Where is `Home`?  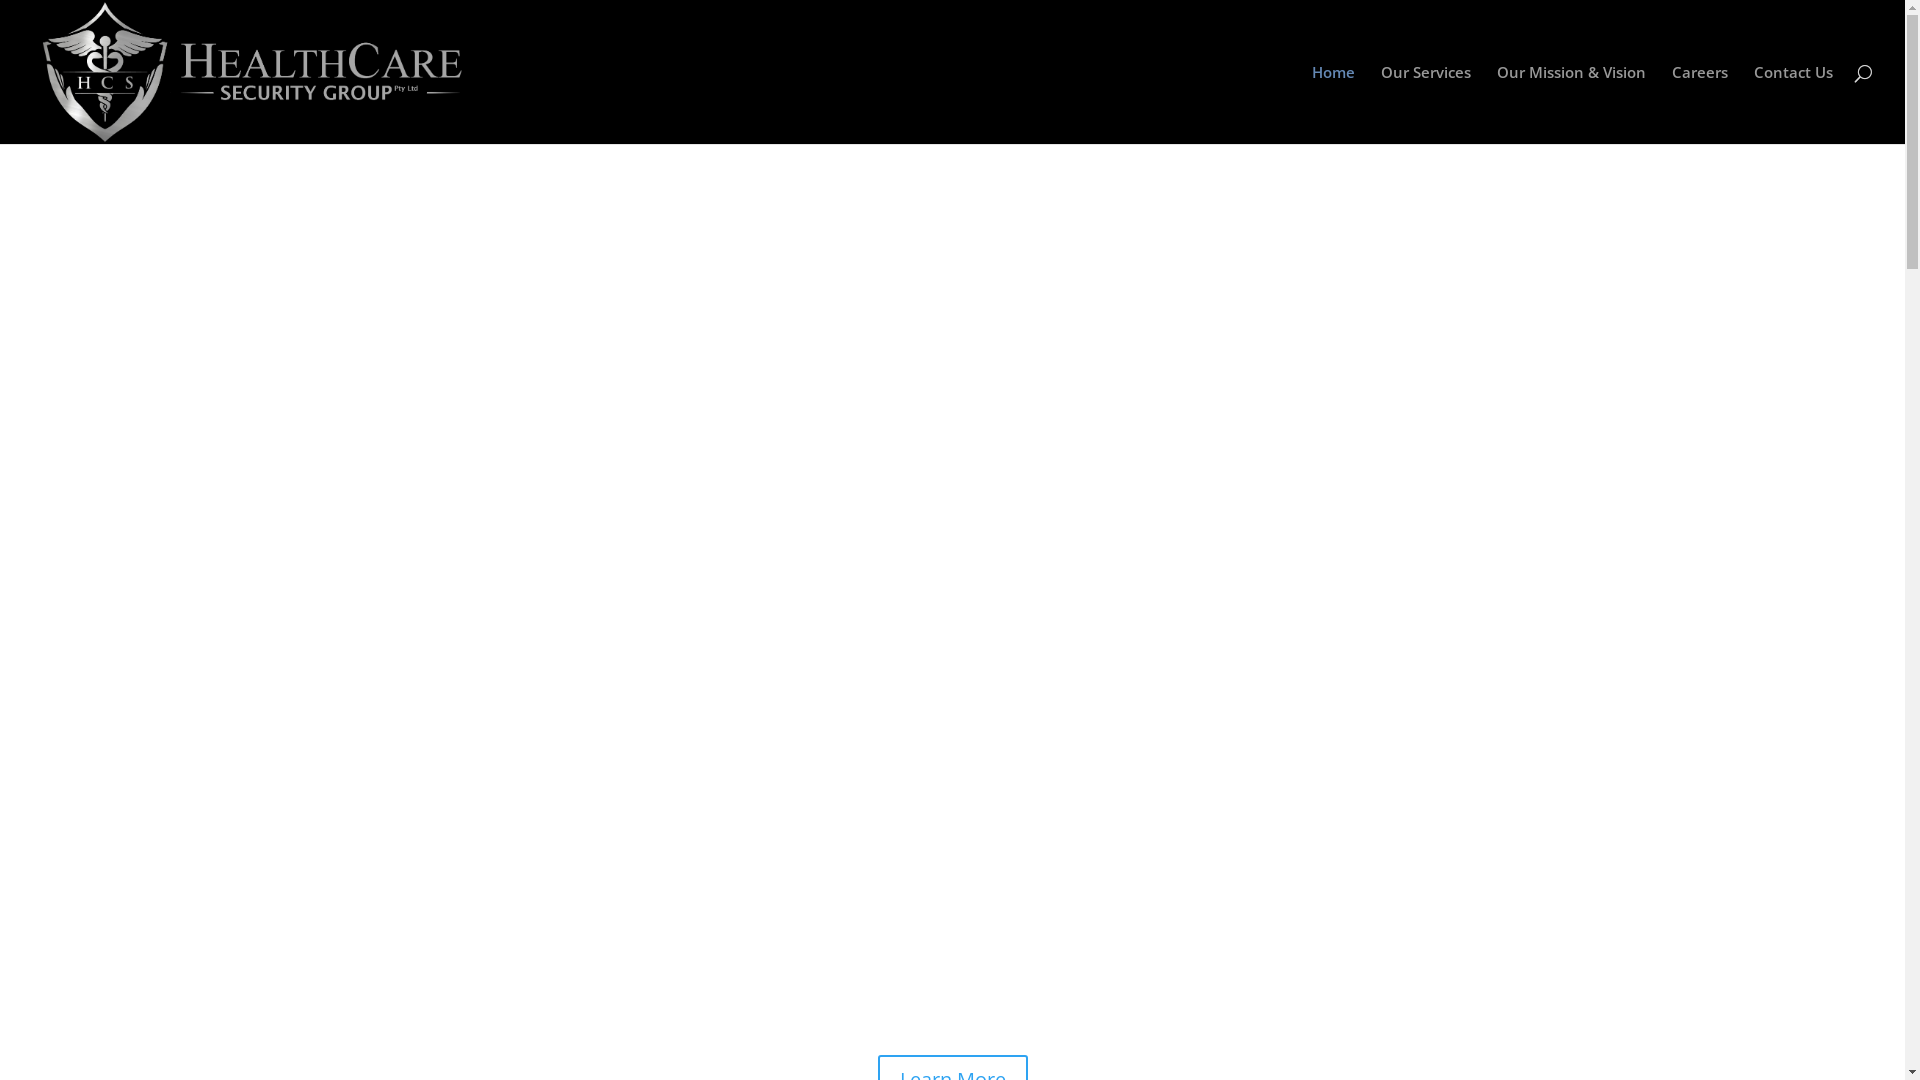 Home is located at coordinates (1334, 104).